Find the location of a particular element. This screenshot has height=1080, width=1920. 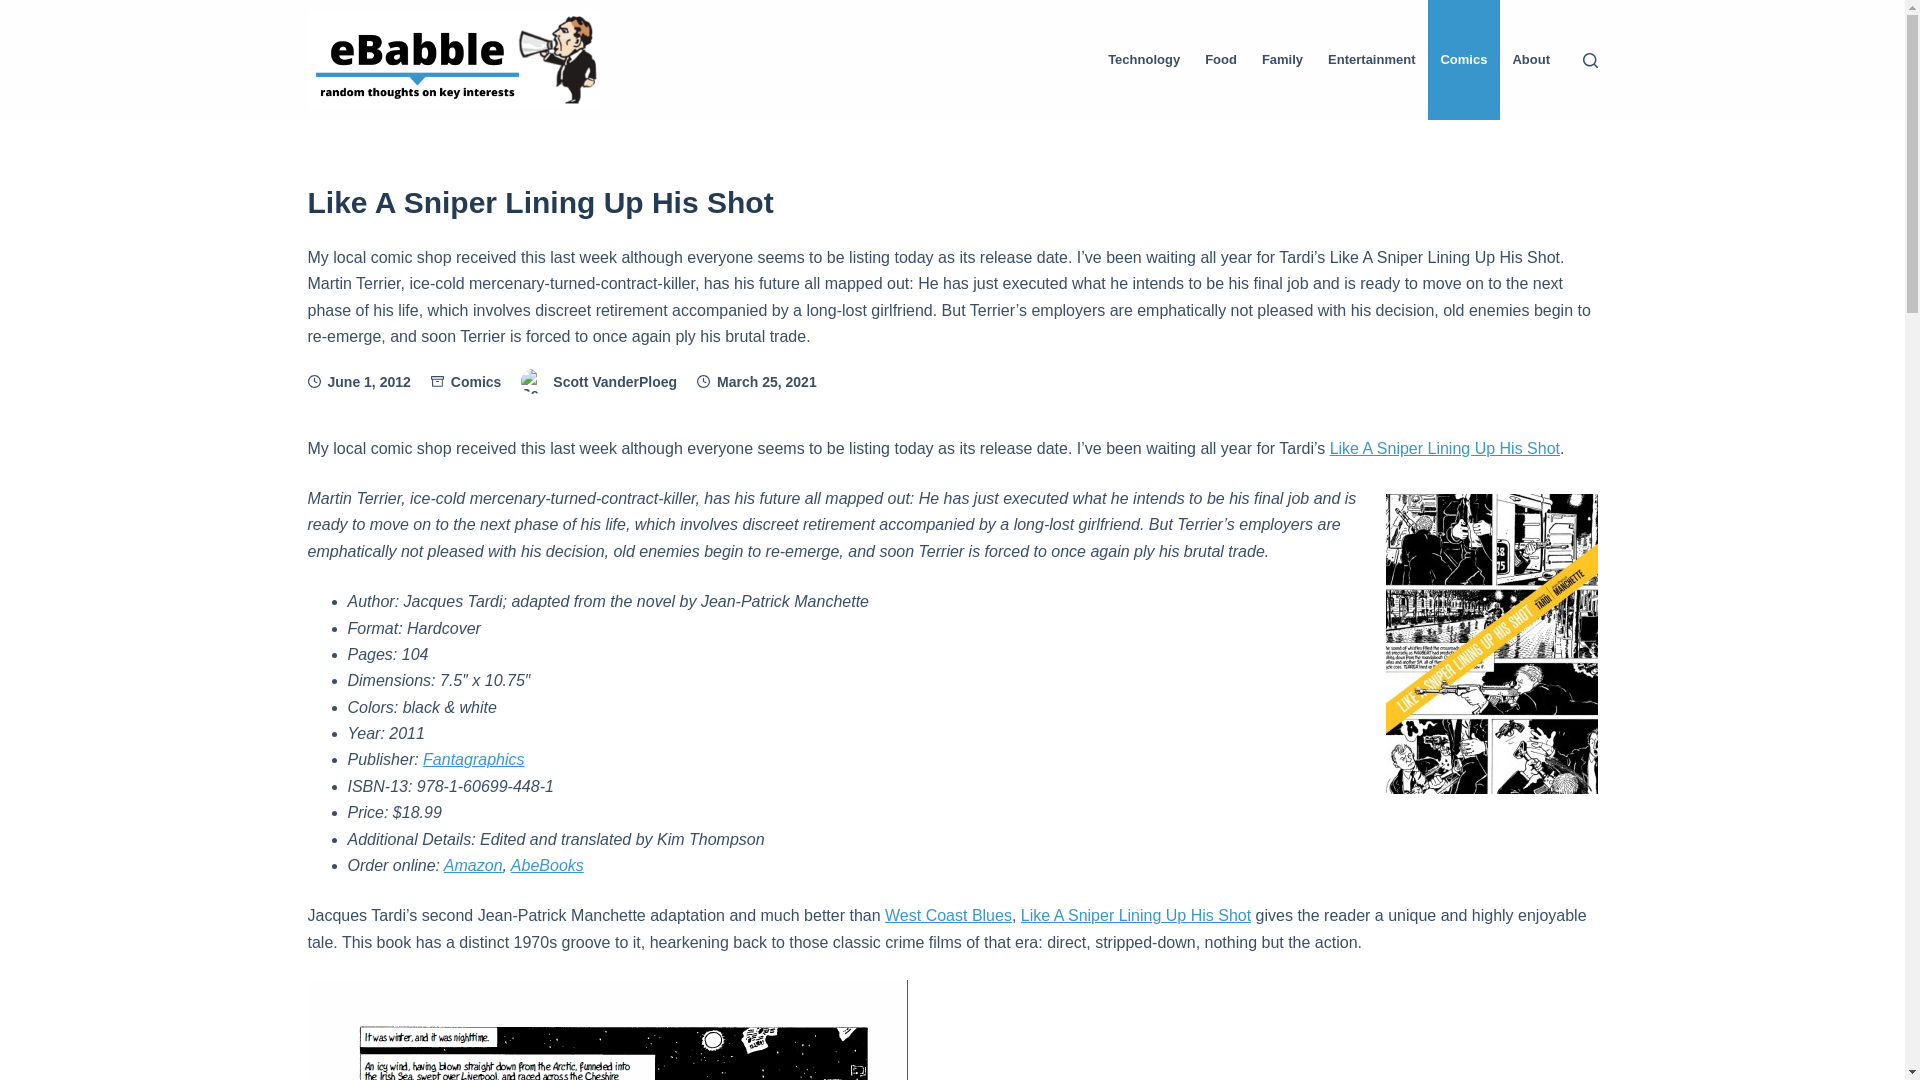

Like A Sniper Lining Up His Shot is located at coordinates (1136, 916).